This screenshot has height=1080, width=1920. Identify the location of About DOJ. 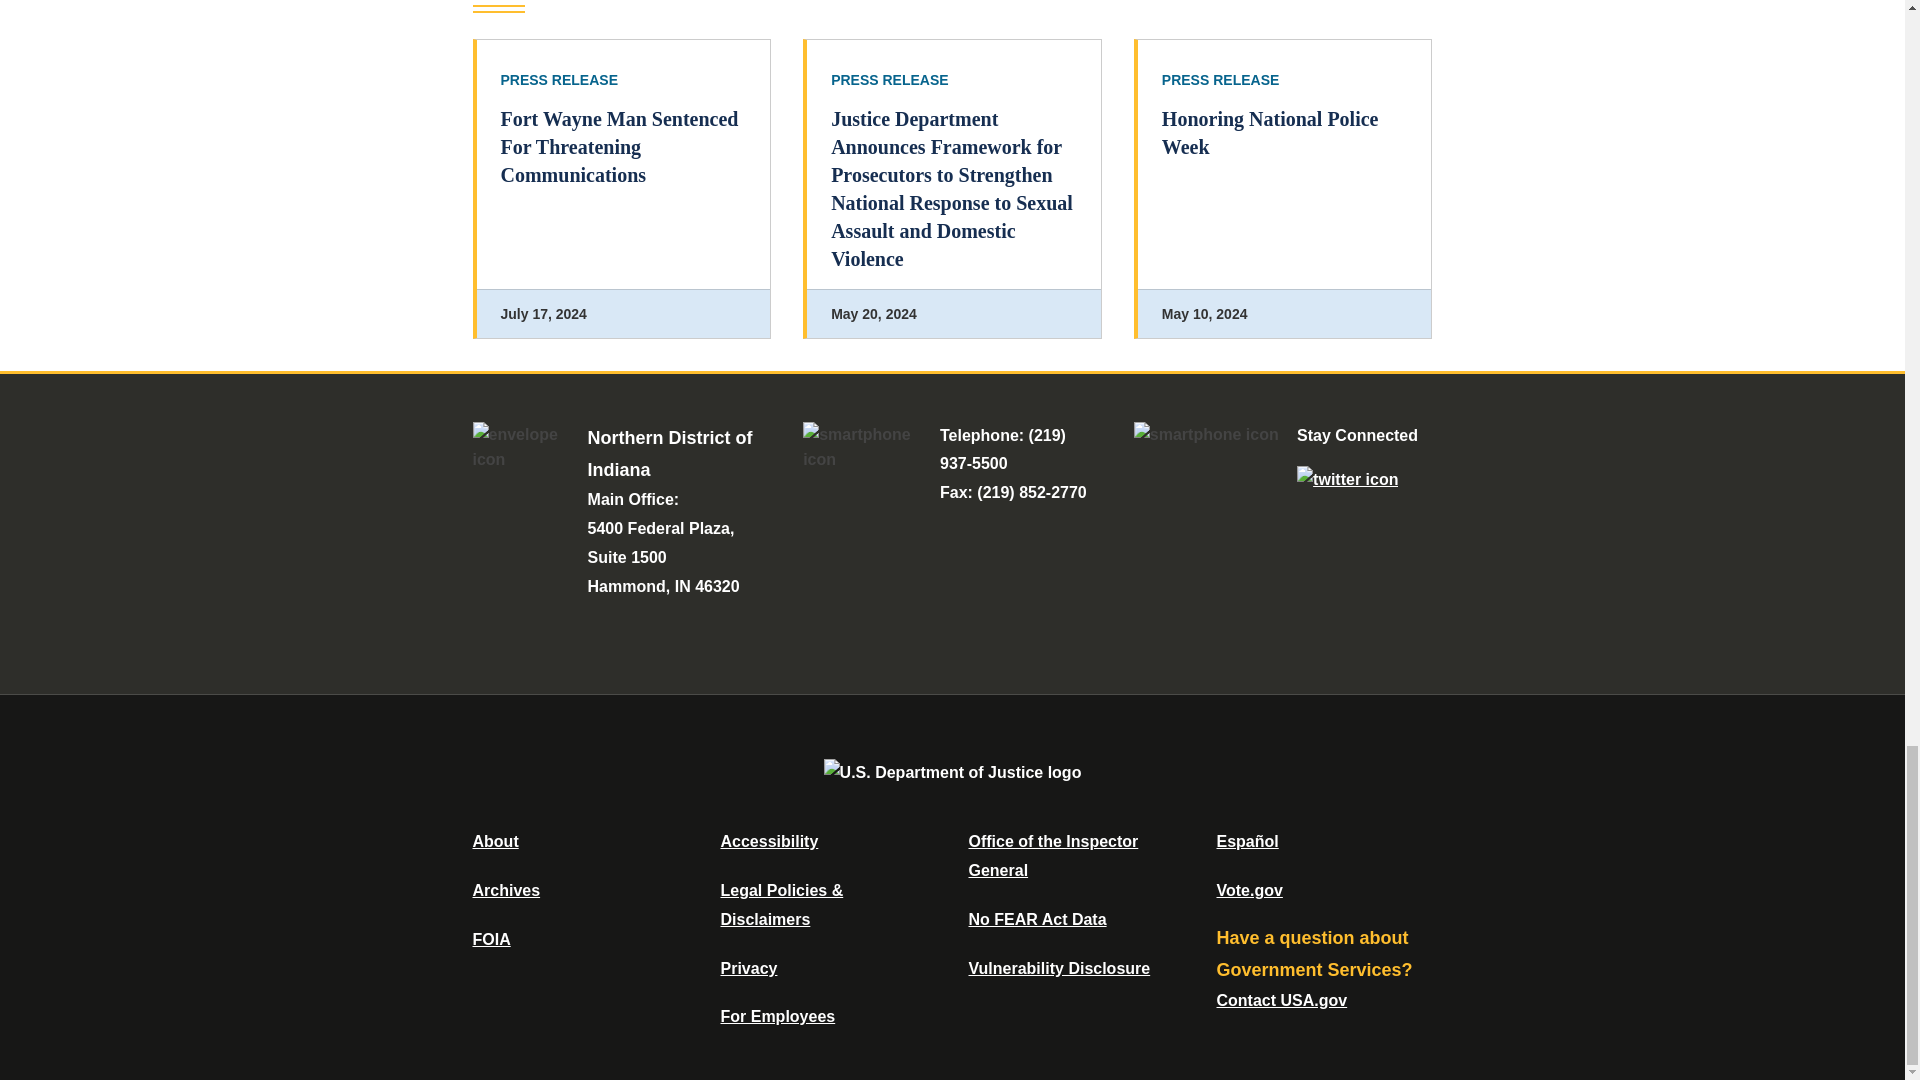
(495, 840).